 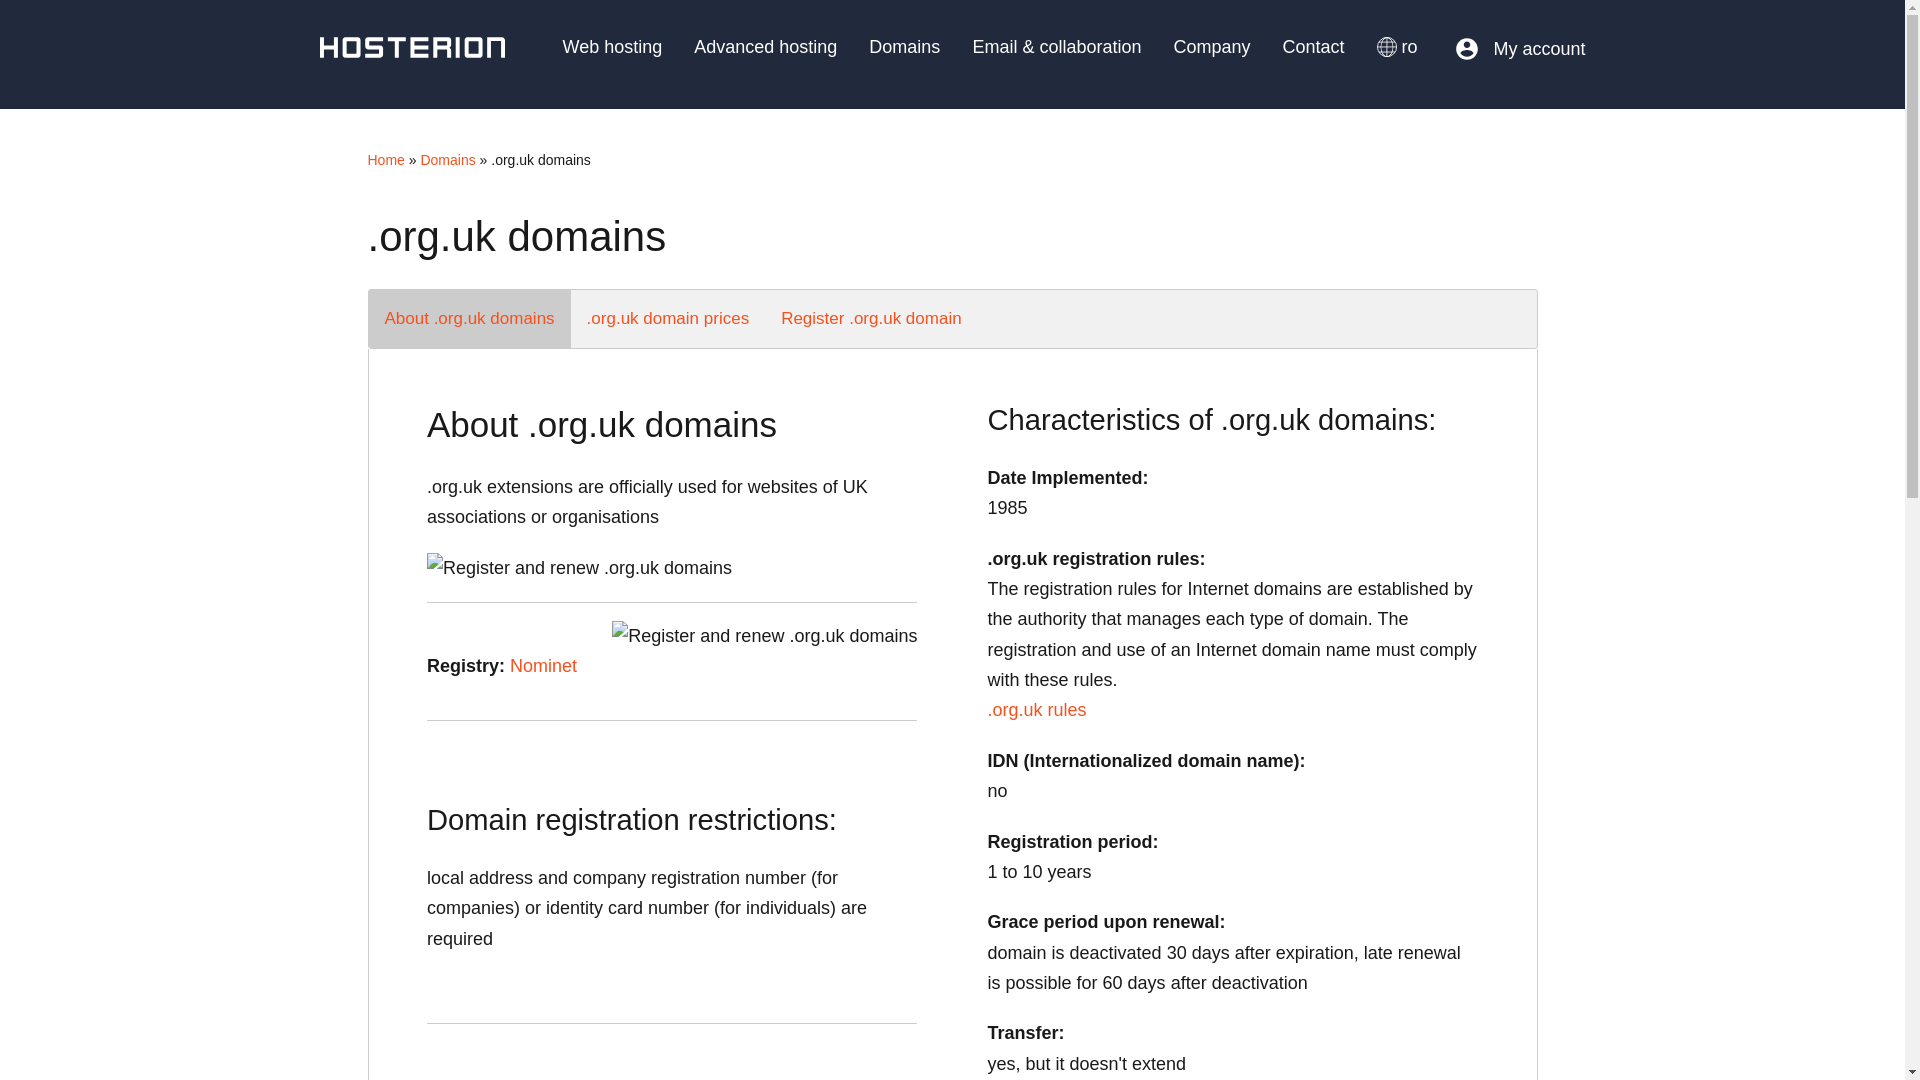 What do you see at coordinates (1314, 36) in the screenshot?
I see `Contact` at bounding box center [1314, 36].